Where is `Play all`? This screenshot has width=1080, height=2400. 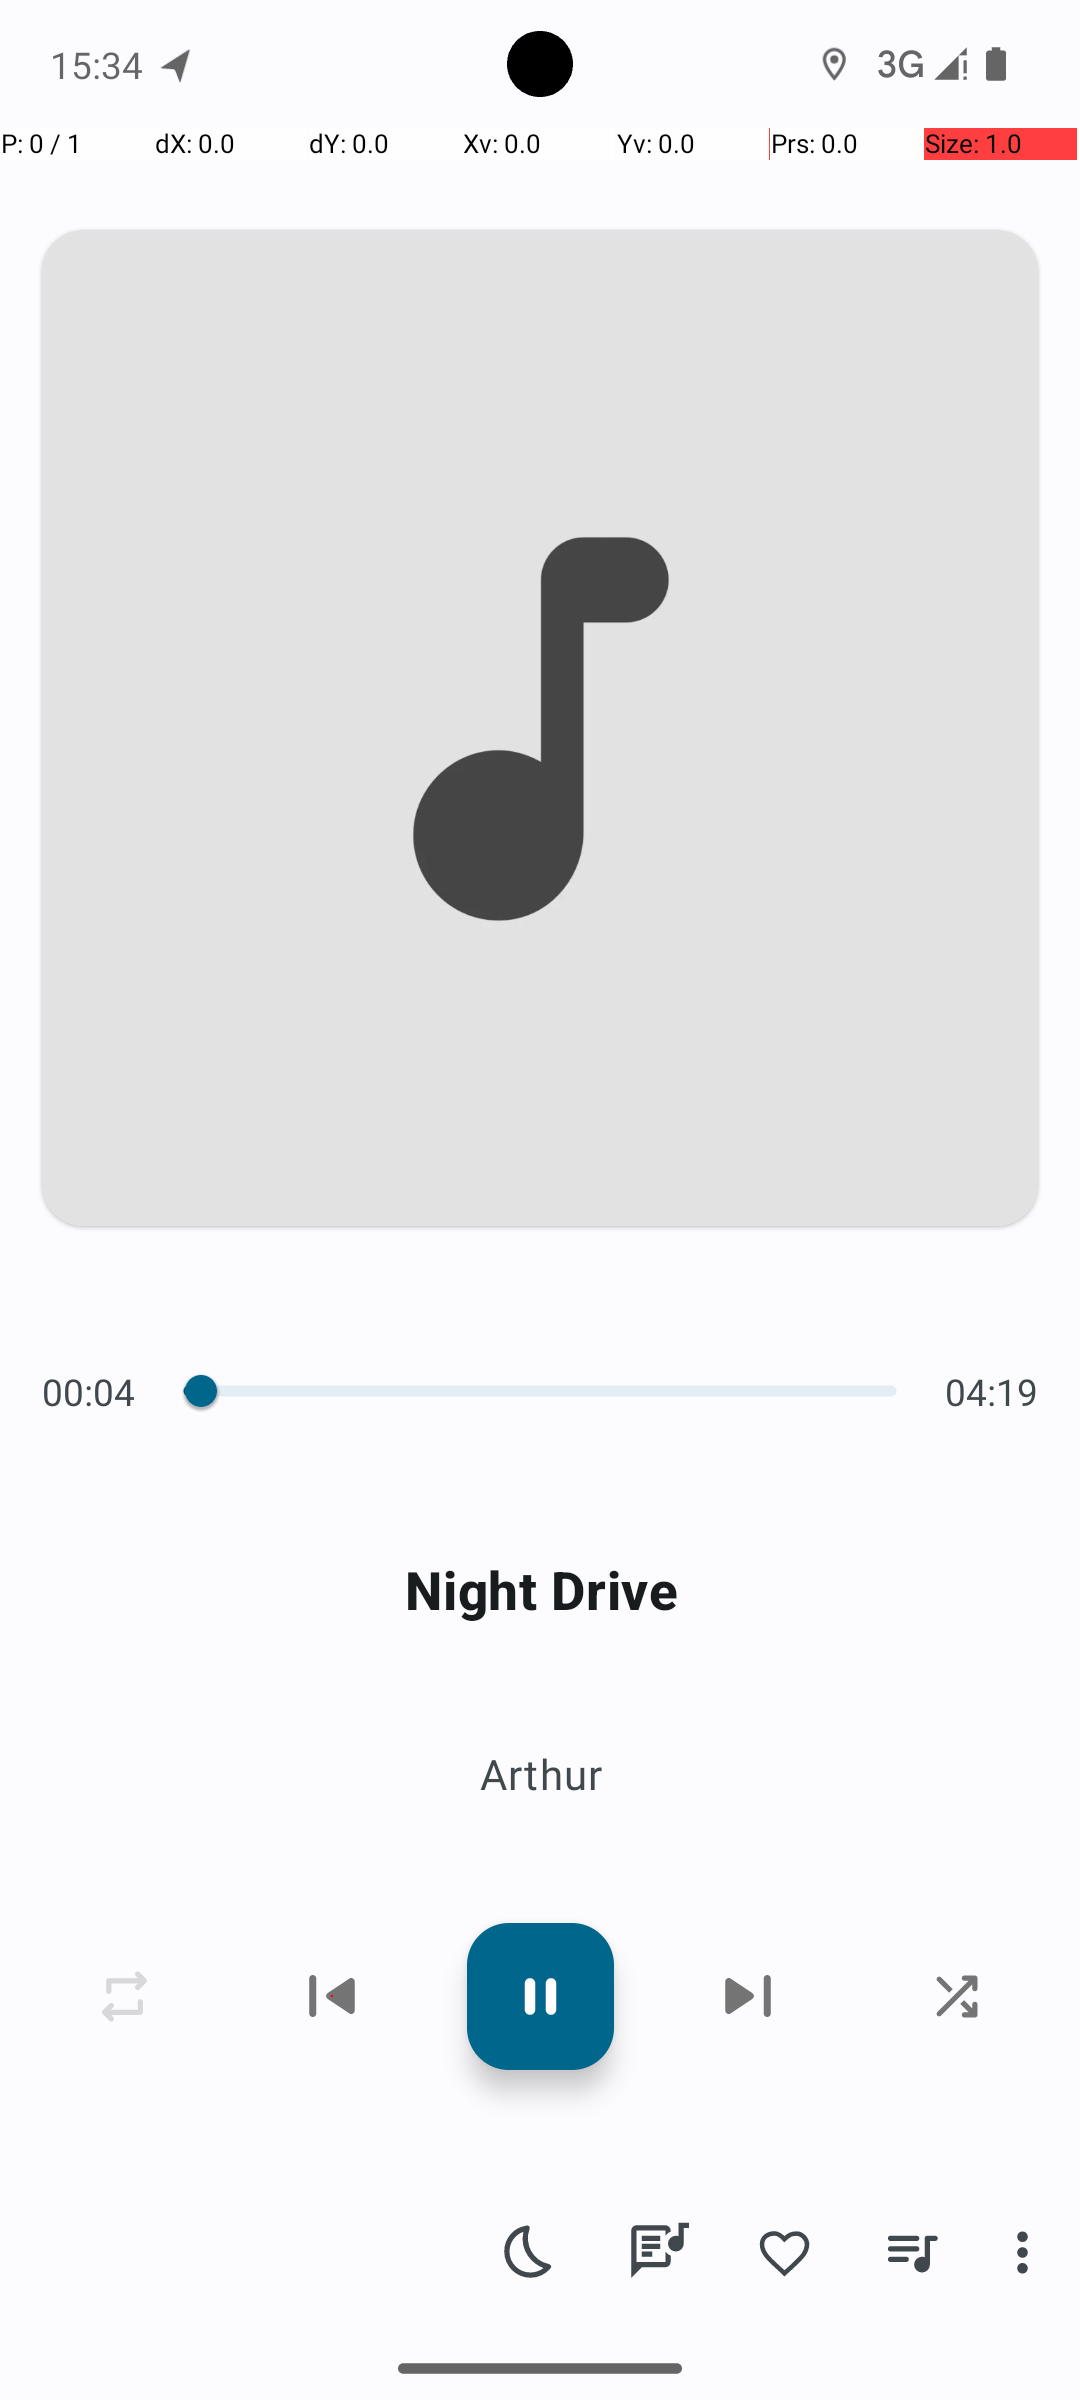 Play all is located at coordinates (286, 1679).